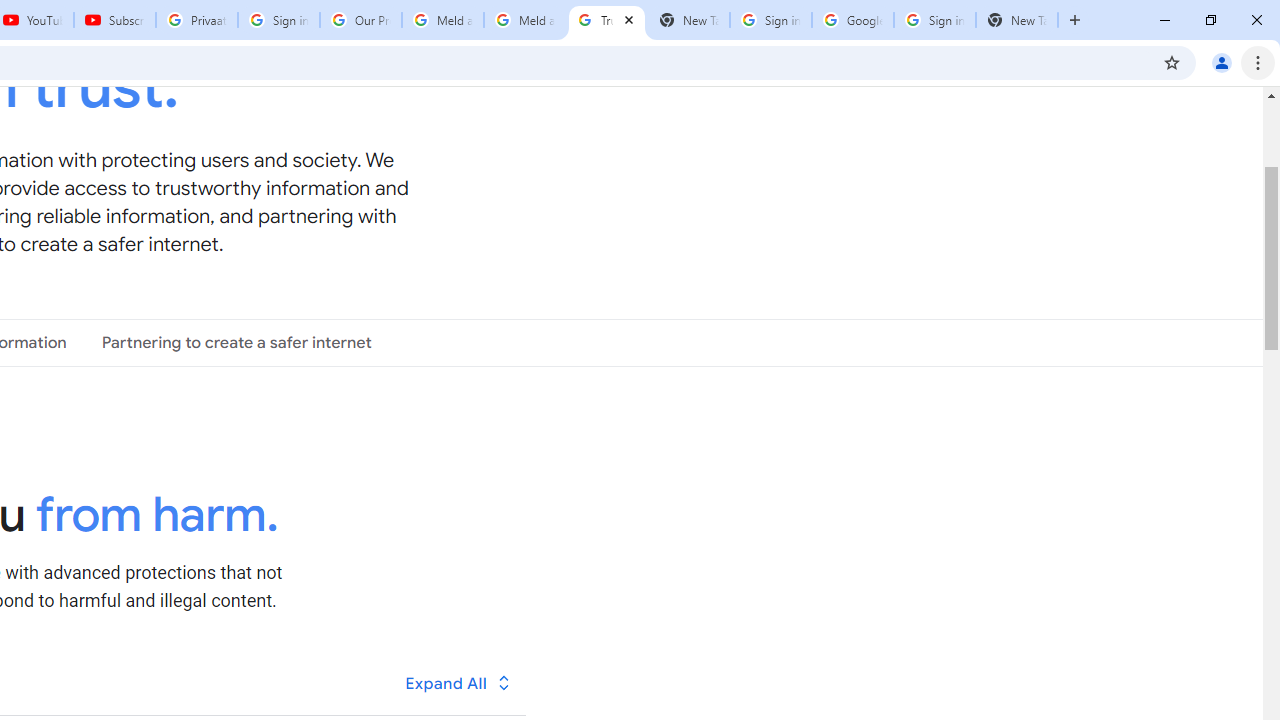 The image size is (1280, 720). I want to click on Subscriptions - YouTube, so click(115, 20).